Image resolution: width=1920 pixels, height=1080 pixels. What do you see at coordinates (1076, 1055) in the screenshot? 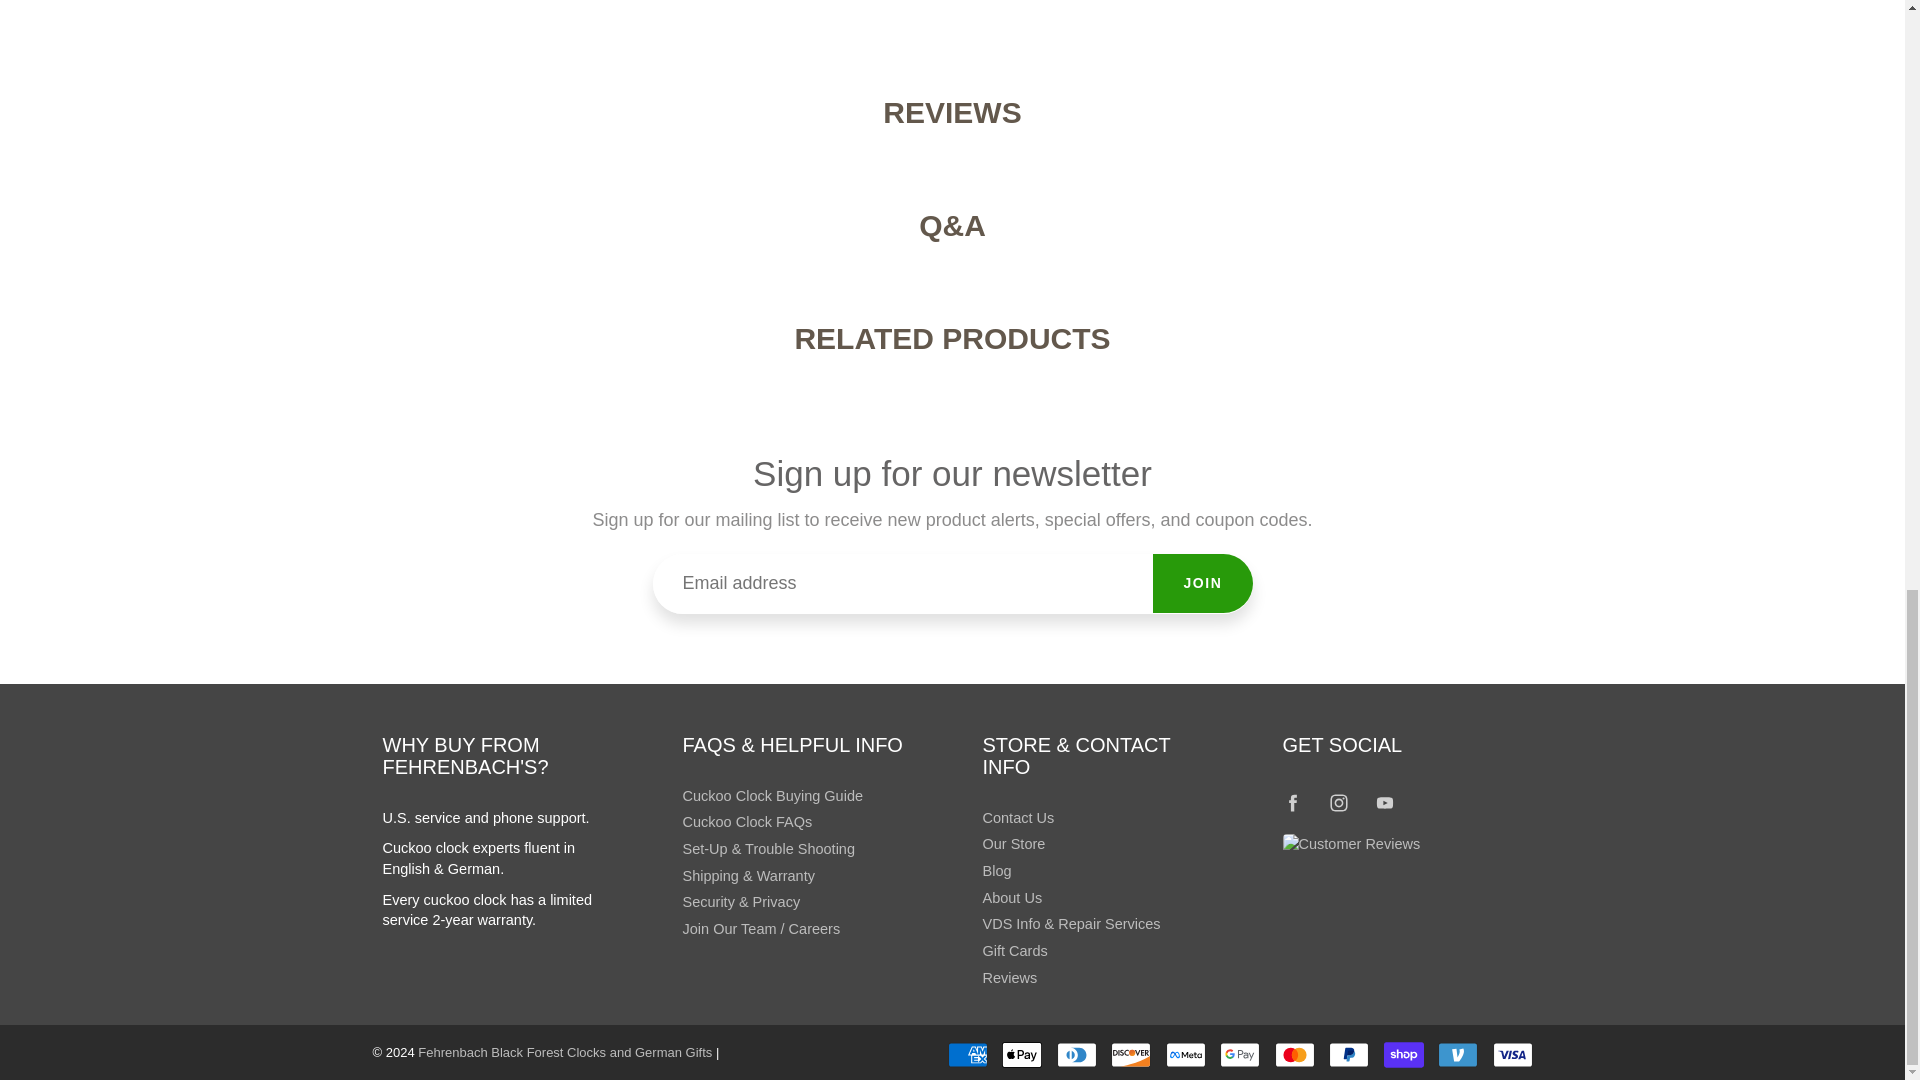
I see `Diners Club` at bounding box center [1076, 1055].